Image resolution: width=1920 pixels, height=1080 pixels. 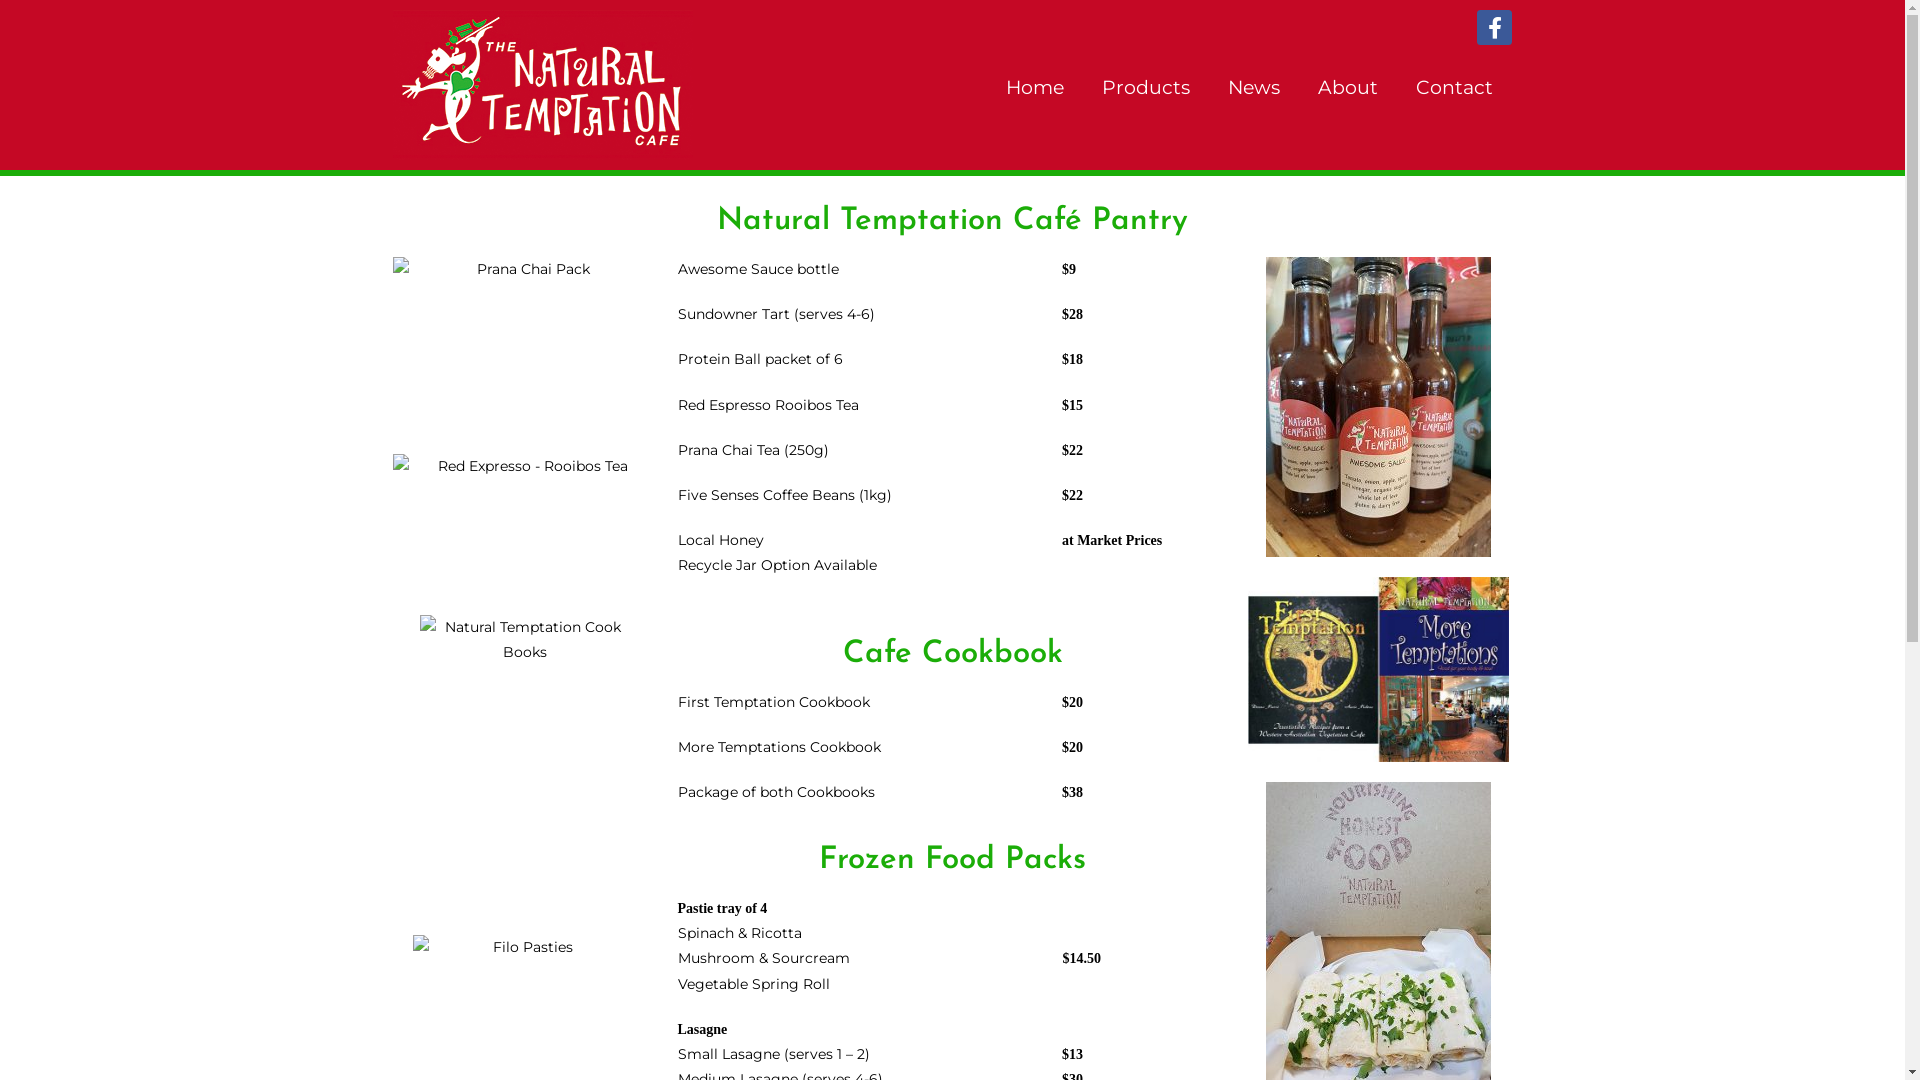 What do you see at coordinates (1254, 88) in the screenshot?
I see `News` at bounding box center [1254, 88].